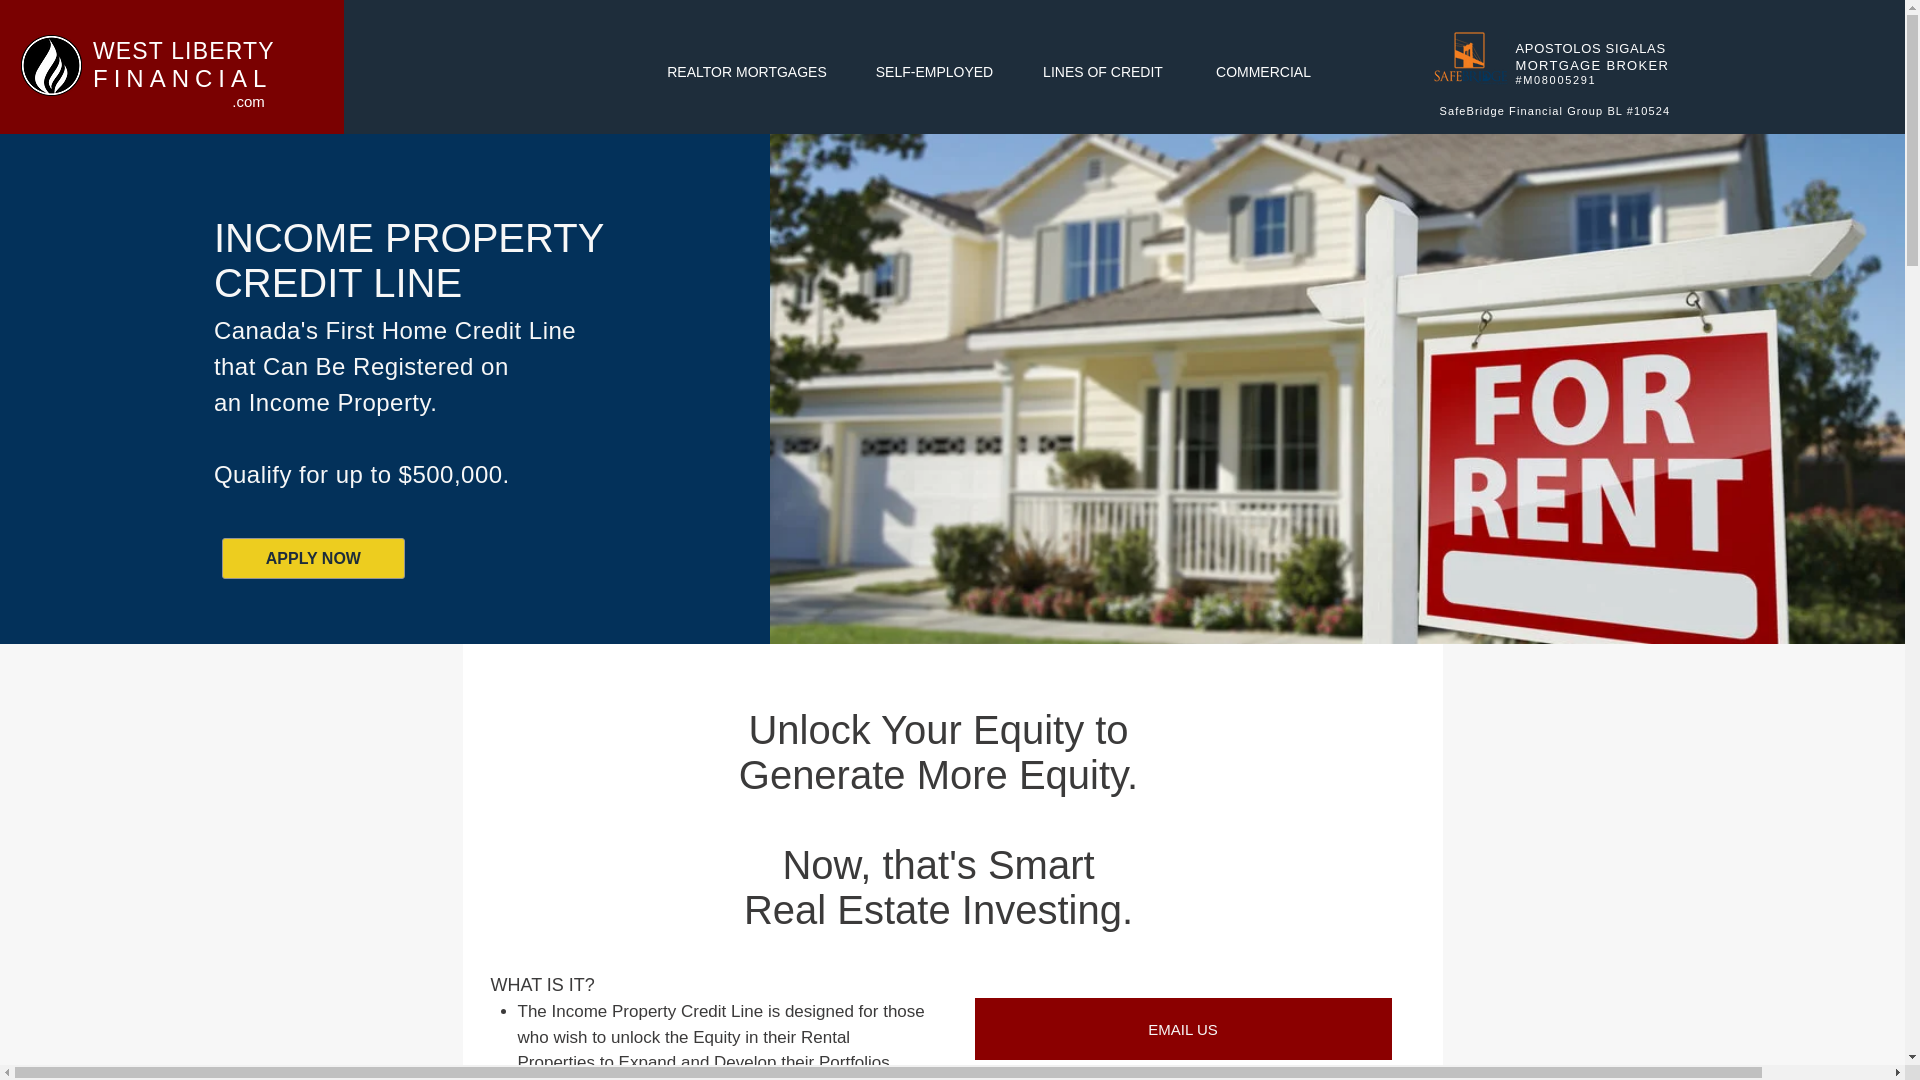 This screenshot has width=1920, height=1080. I want to click on APOSTOLOS SIGALAS, so click(1591, 48).